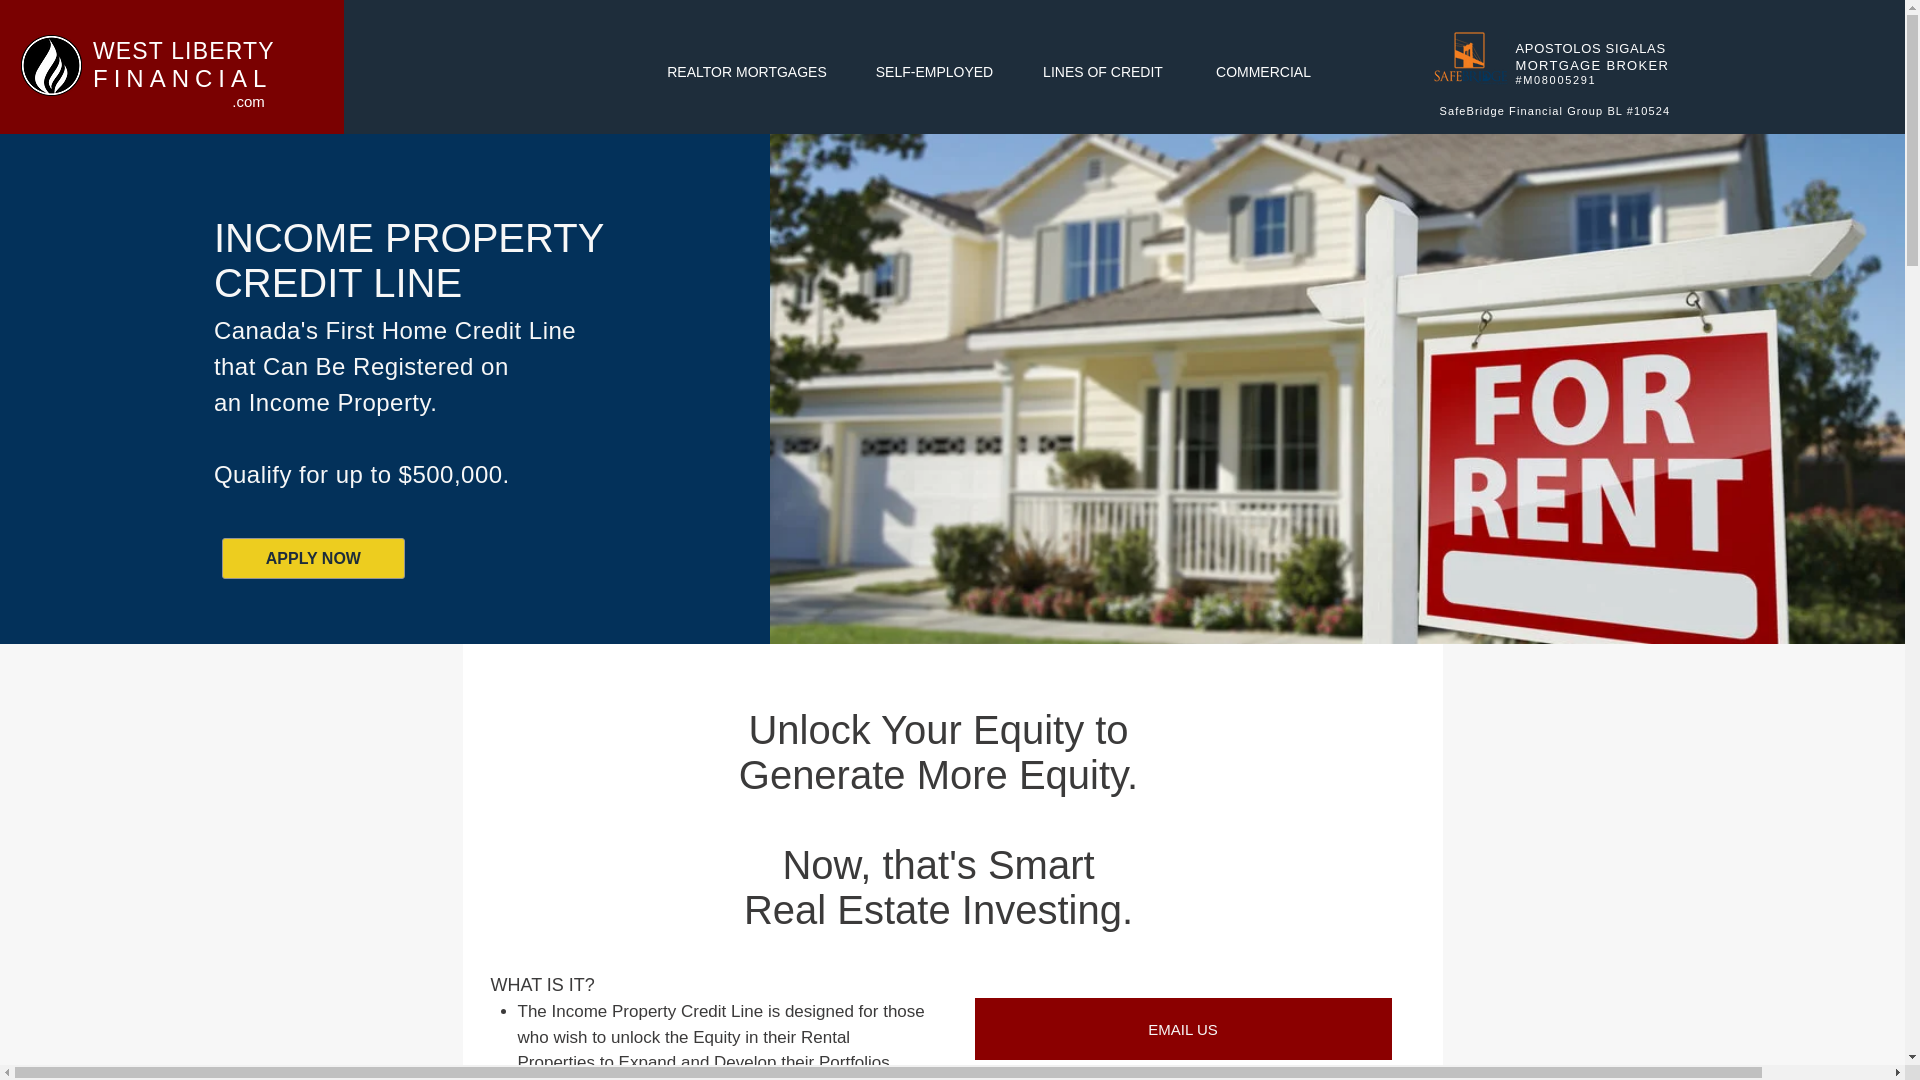 This screenshot has width=1920, height=1080. I want to click on APOSTOLOS SIGALAS, so click(1591, 48).